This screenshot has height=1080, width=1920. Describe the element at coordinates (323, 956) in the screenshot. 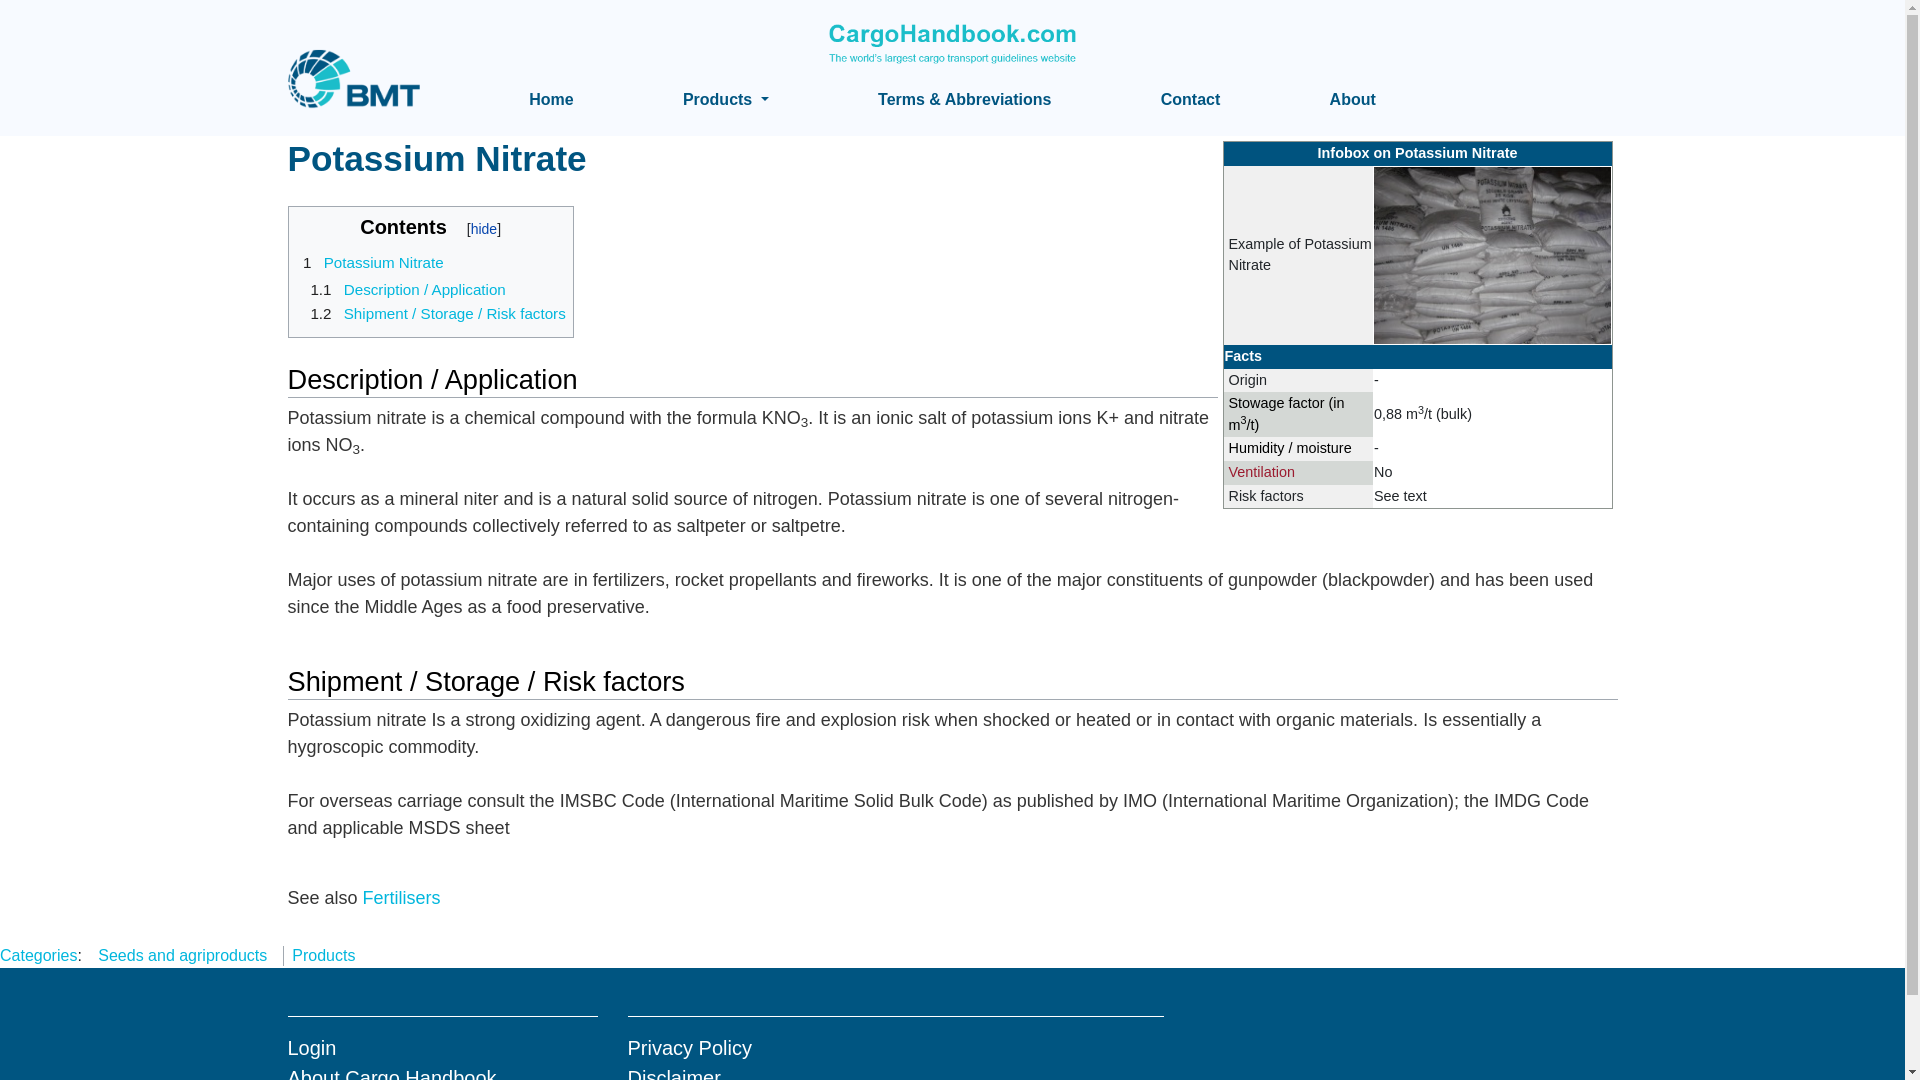

I see `Category:Products` at that location.